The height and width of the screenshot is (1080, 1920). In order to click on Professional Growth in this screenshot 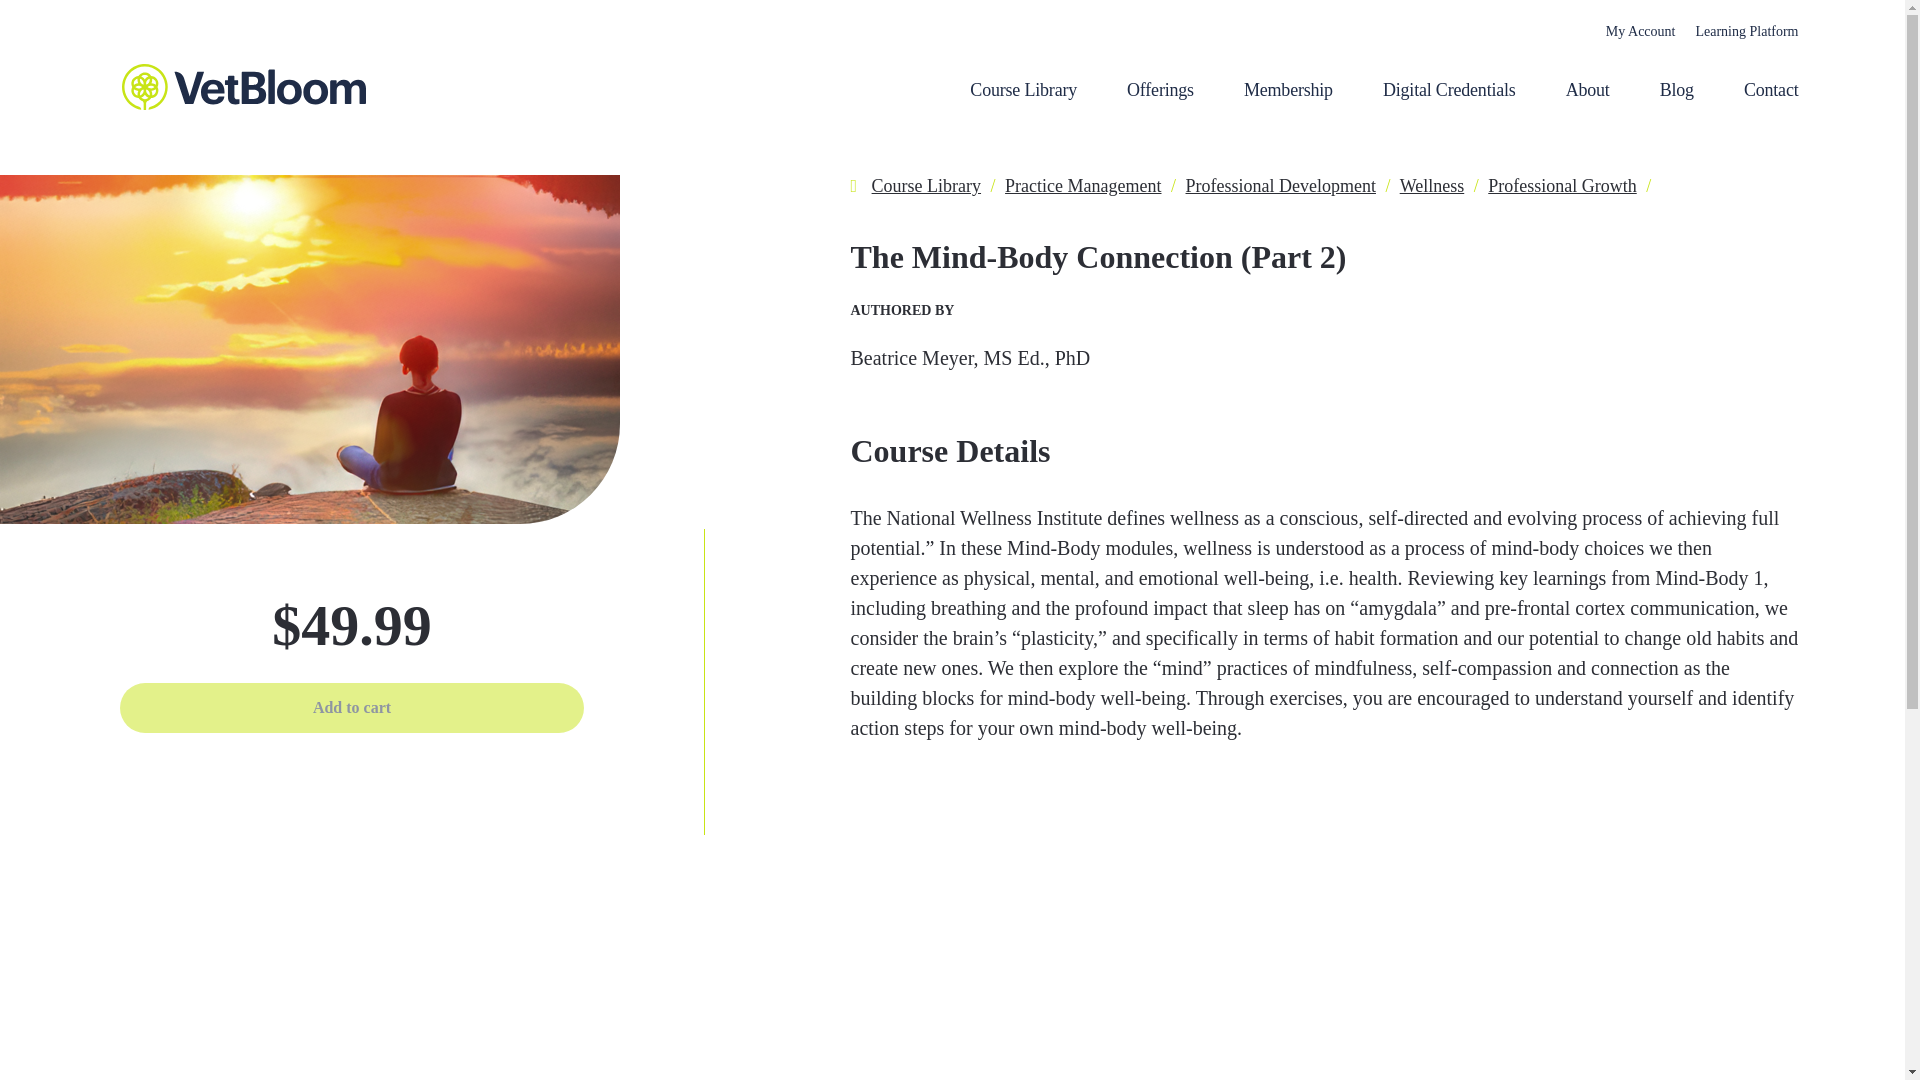, I will do `click(1562, 186)`.